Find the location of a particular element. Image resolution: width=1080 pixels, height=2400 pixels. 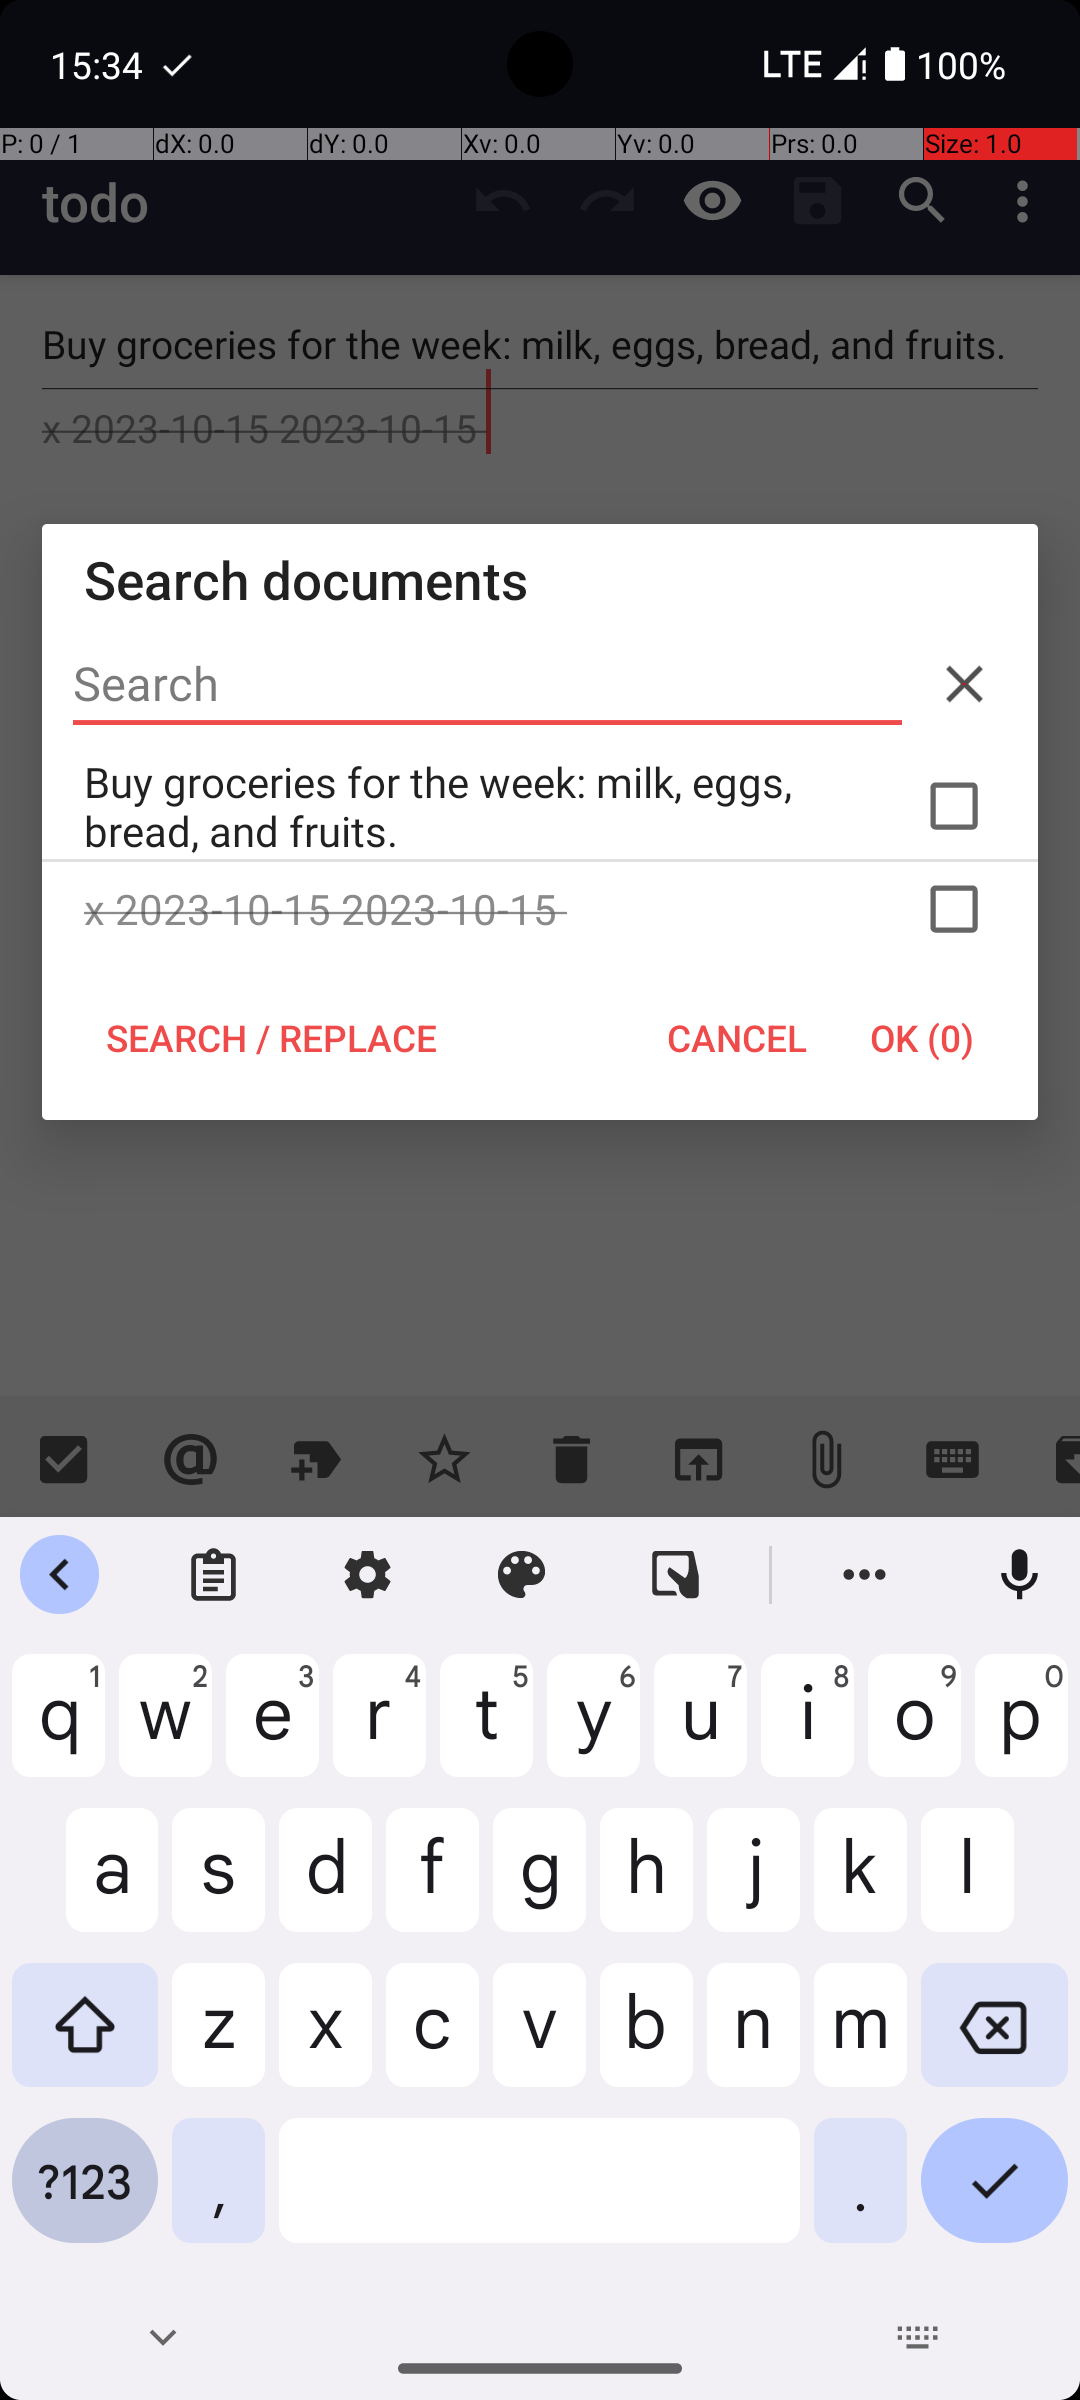

Buy groceries for the week: milk, eggs, bread, and fruits. is located at coordinates (540, 806).